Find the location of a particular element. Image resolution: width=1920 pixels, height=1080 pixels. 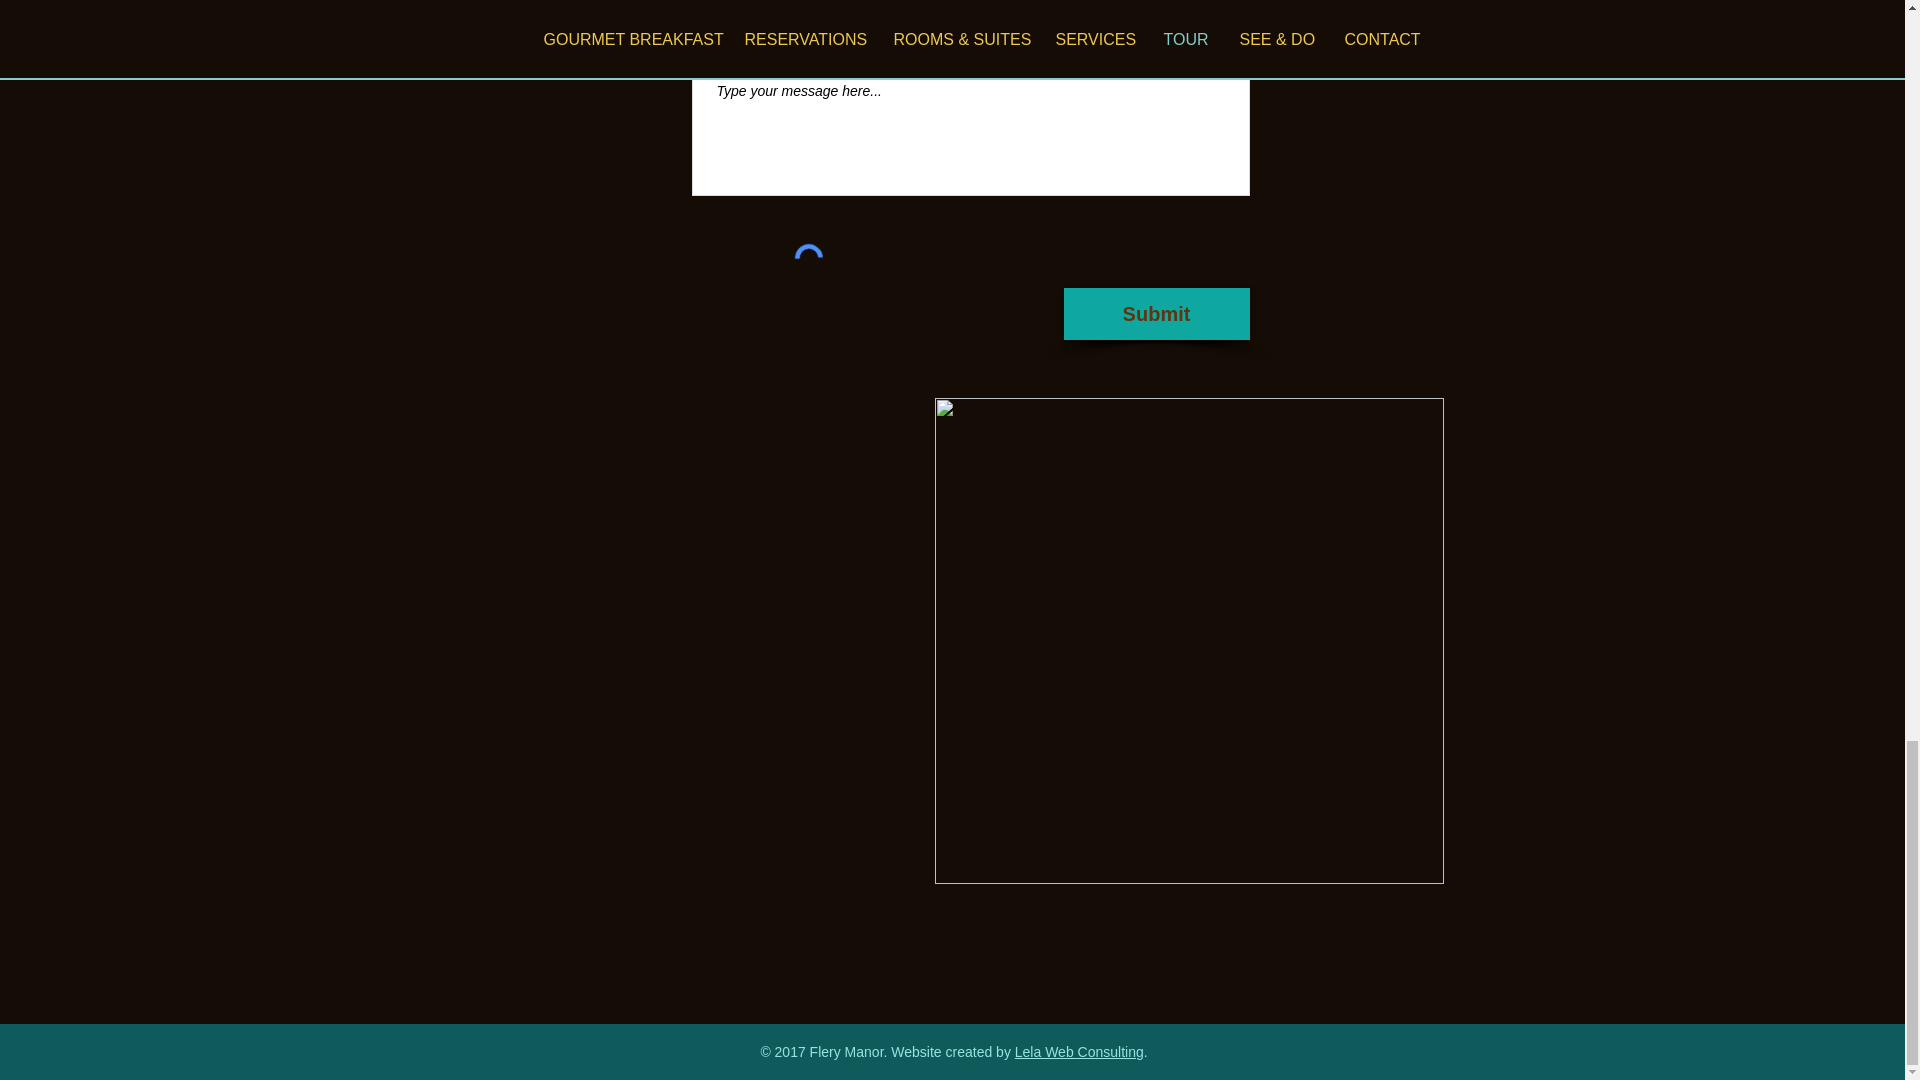

Lela Web Consulting is located at coordinates (1080, 1052).